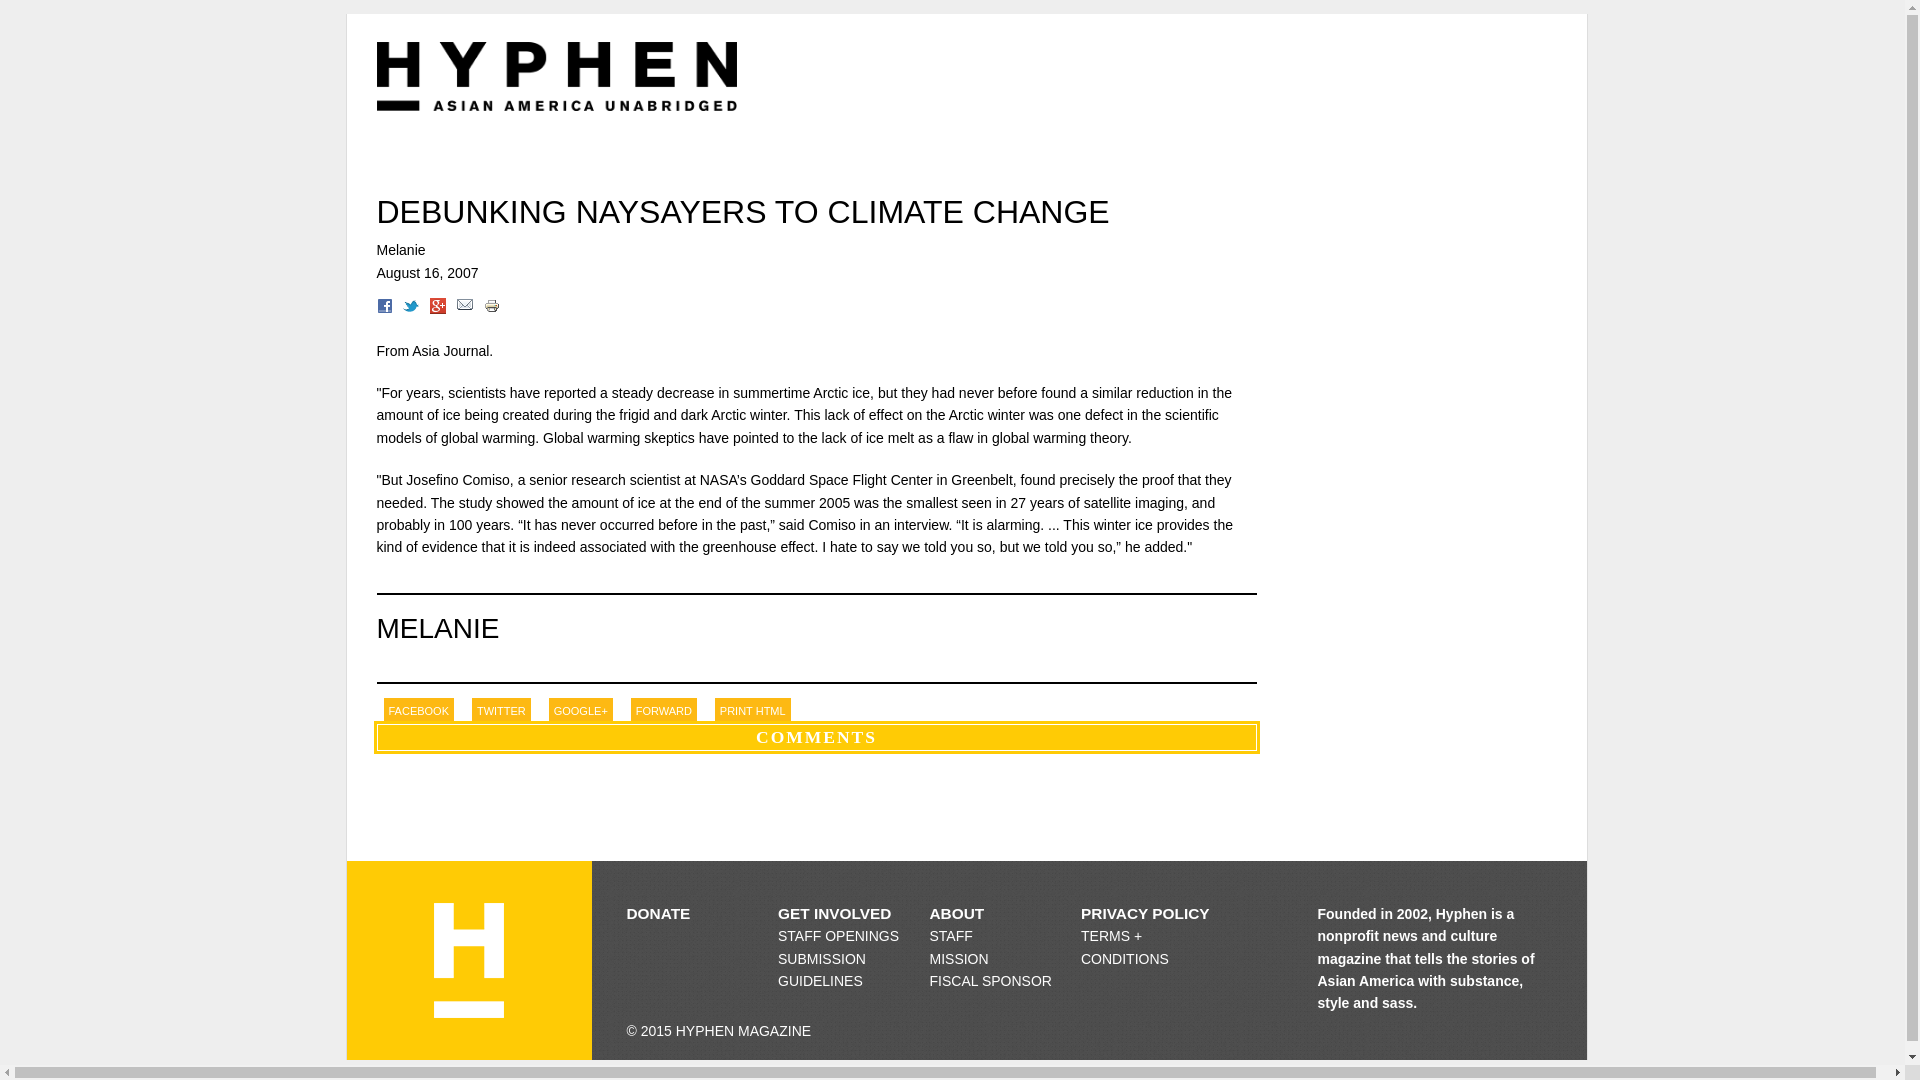  Describe the element at coordinates (664, 710) in the screenshot. I see `Send to a friend` at that location.